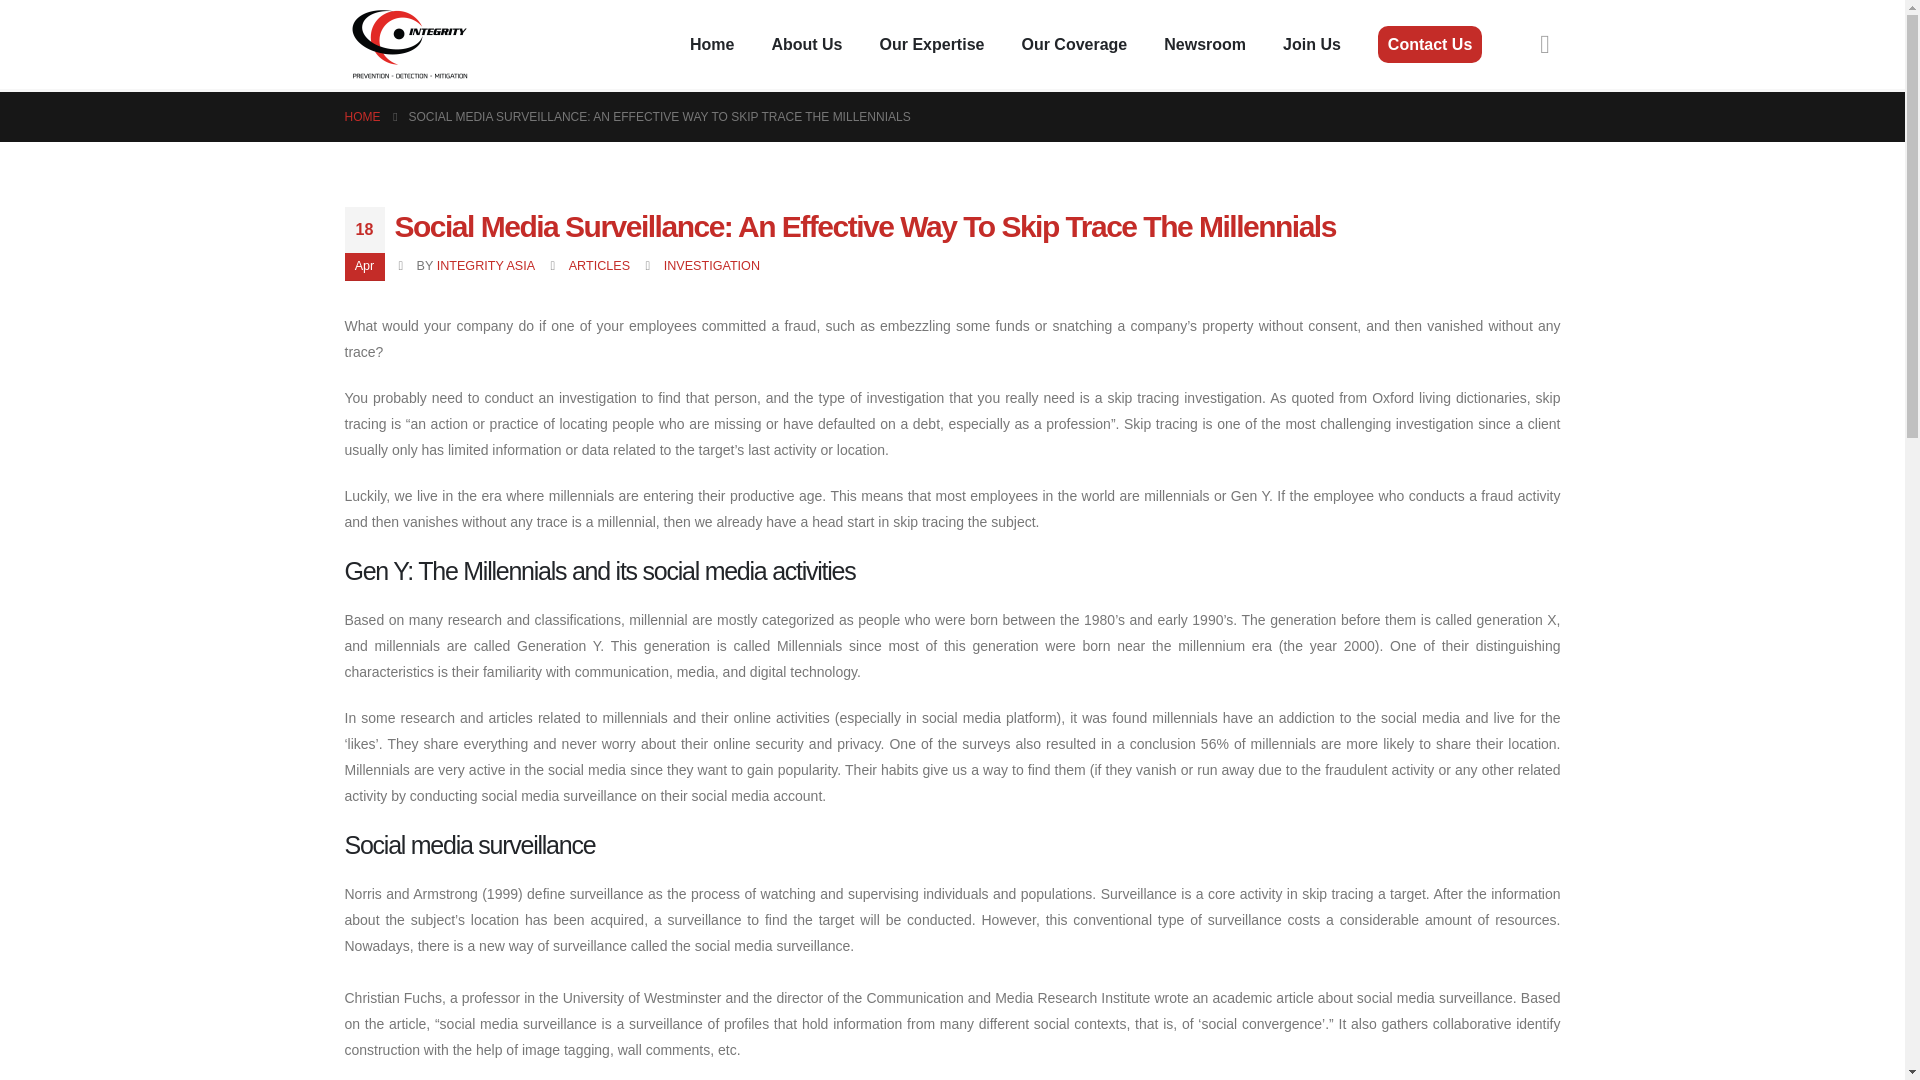 The width and height of the screenshot is (1920, 1080). What do you see at coordinates (1312, 43) in the screenshot?
I see `Join Us` at bounding box center [1312, 43].